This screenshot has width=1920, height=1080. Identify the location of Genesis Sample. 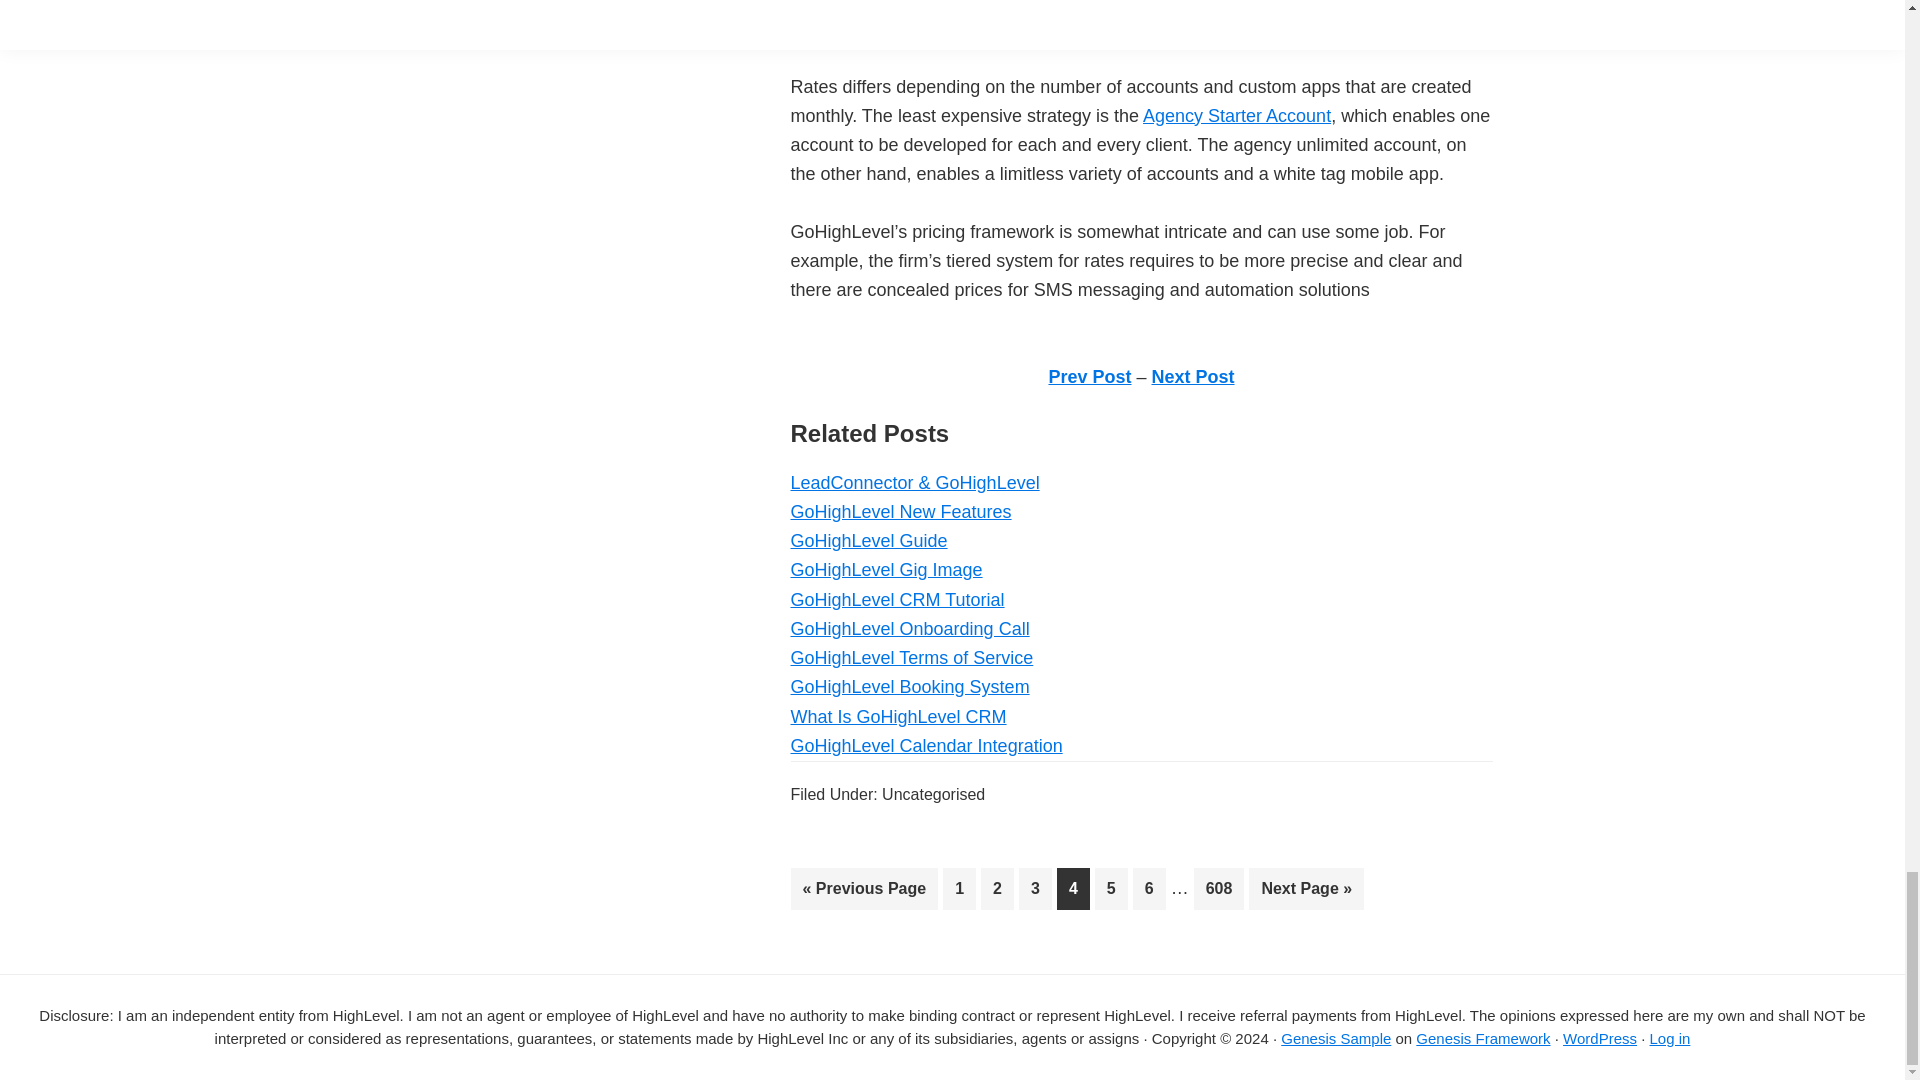
(896, 600).